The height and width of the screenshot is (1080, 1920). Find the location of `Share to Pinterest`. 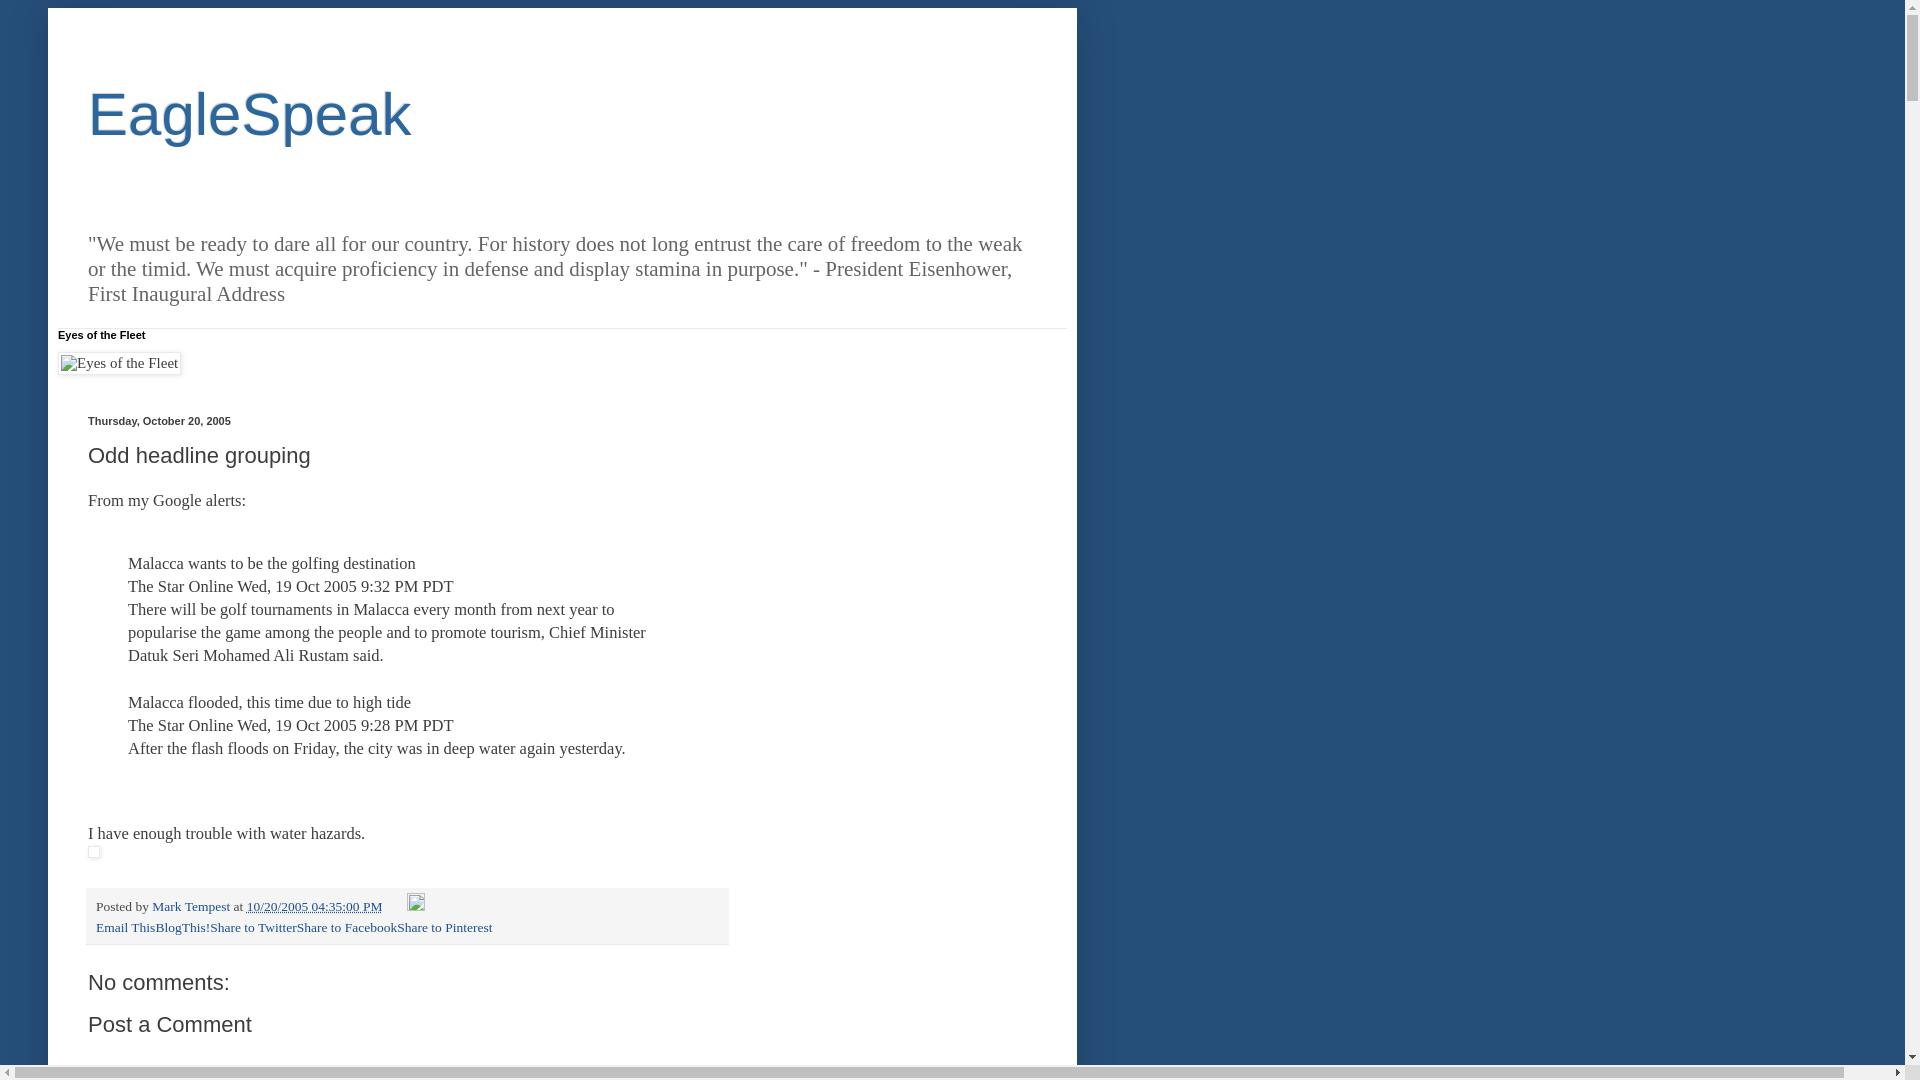

Share to Pinterest is located at coordinates (444, 928).